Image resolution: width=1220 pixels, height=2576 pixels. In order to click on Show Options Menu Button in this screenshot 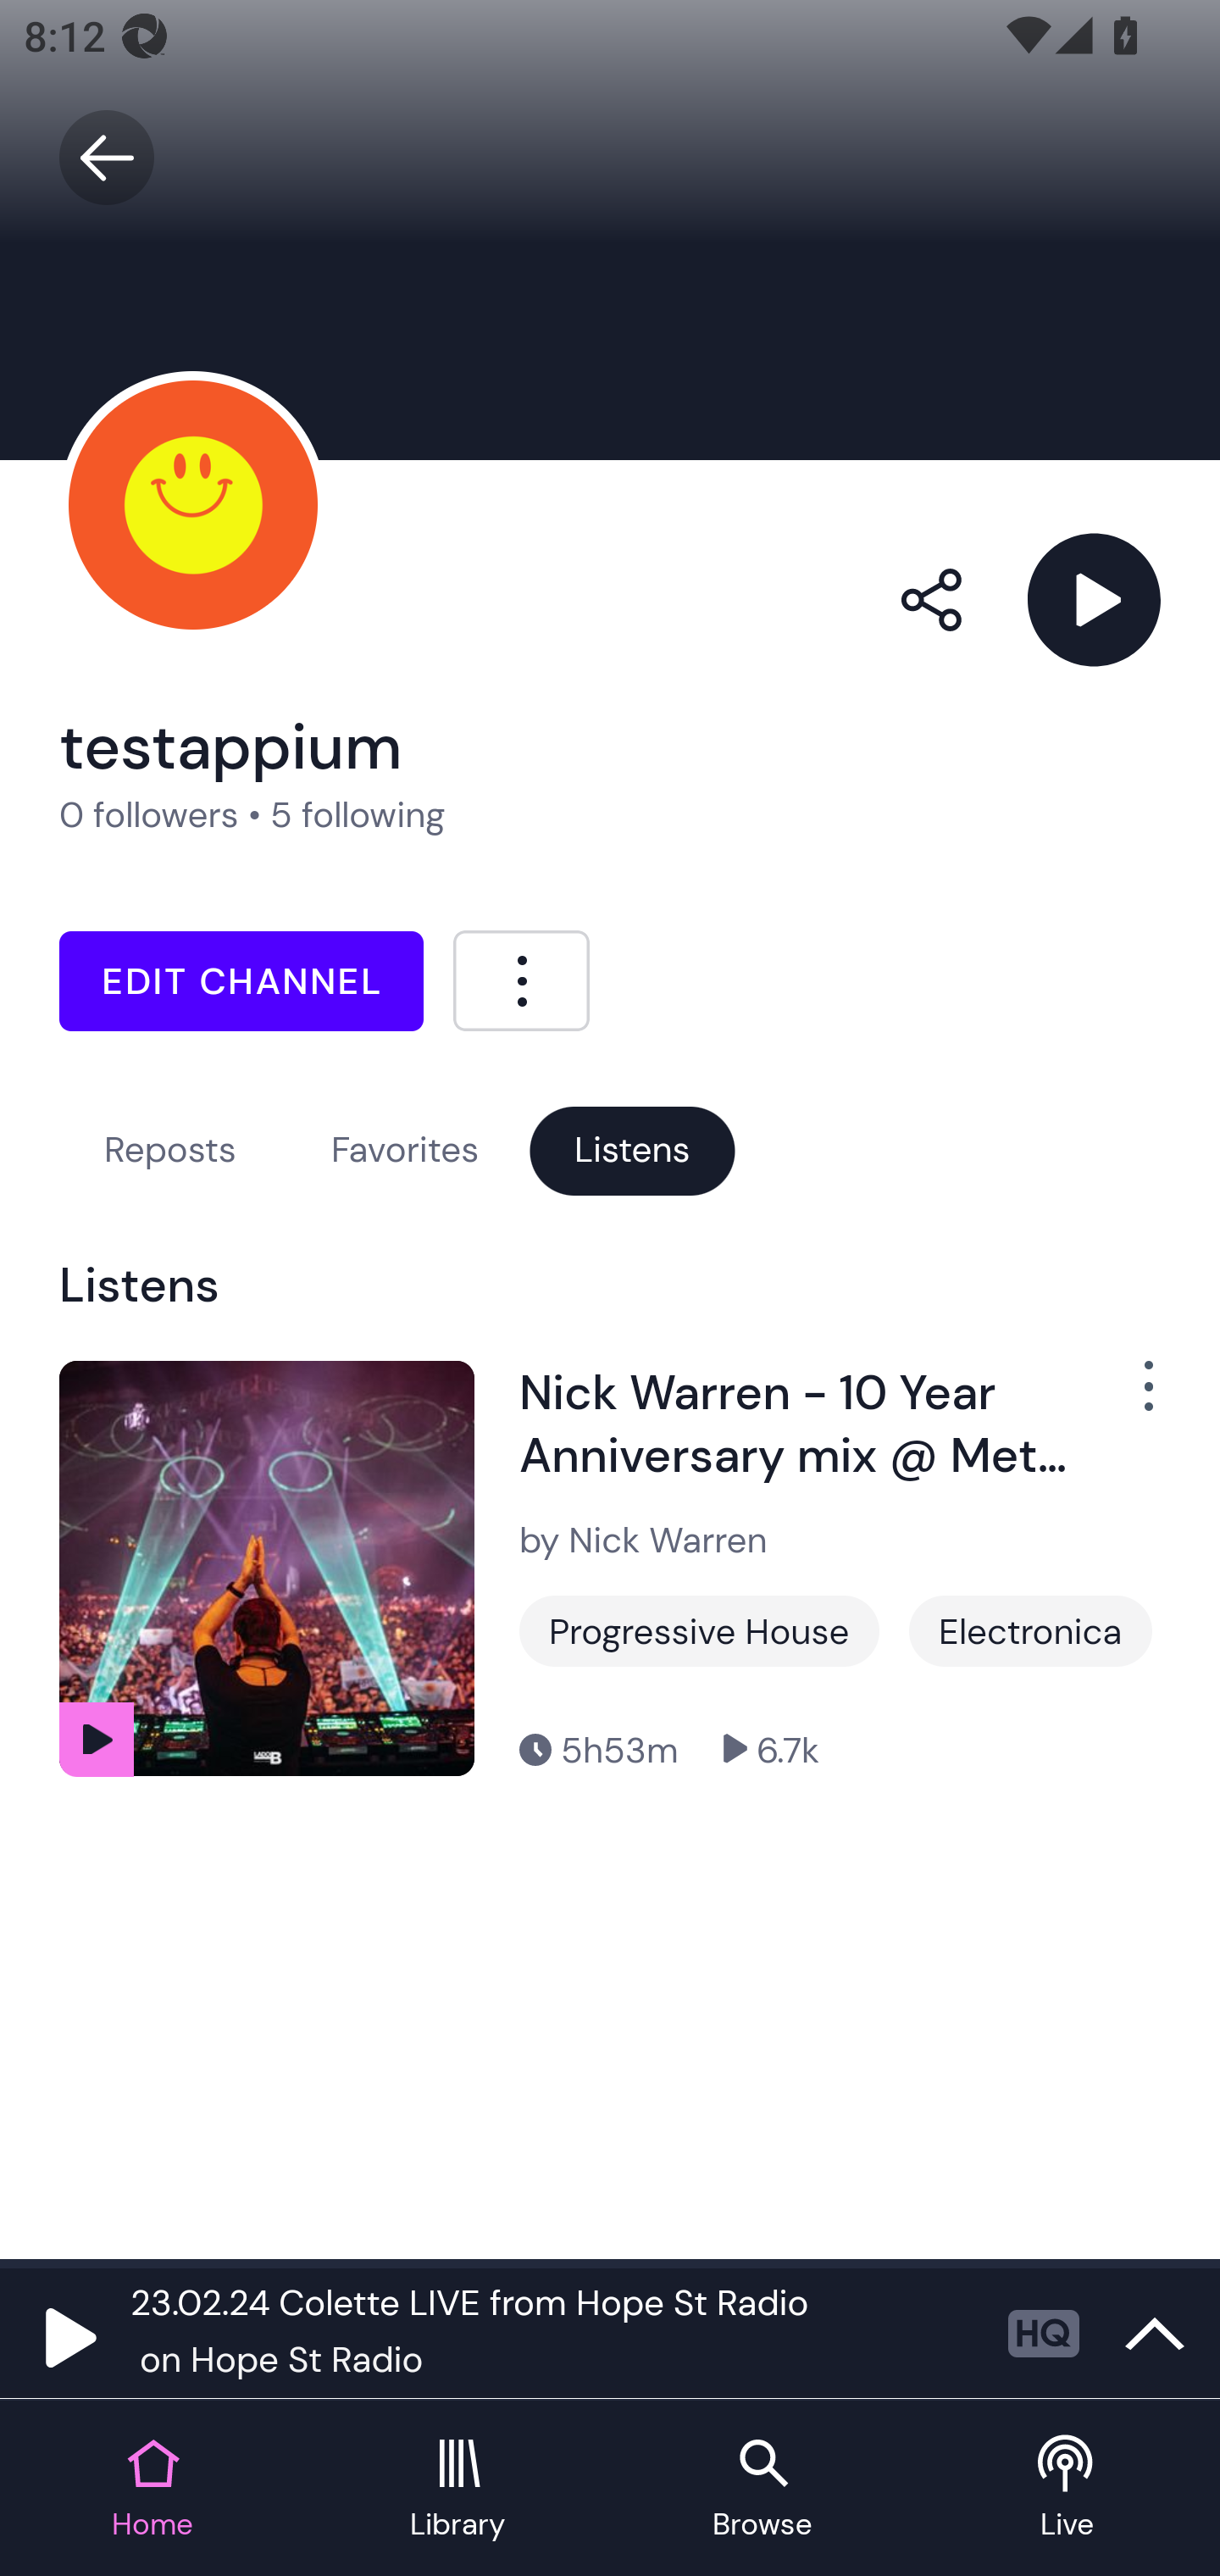, I will do `click(1130, 1398)`.